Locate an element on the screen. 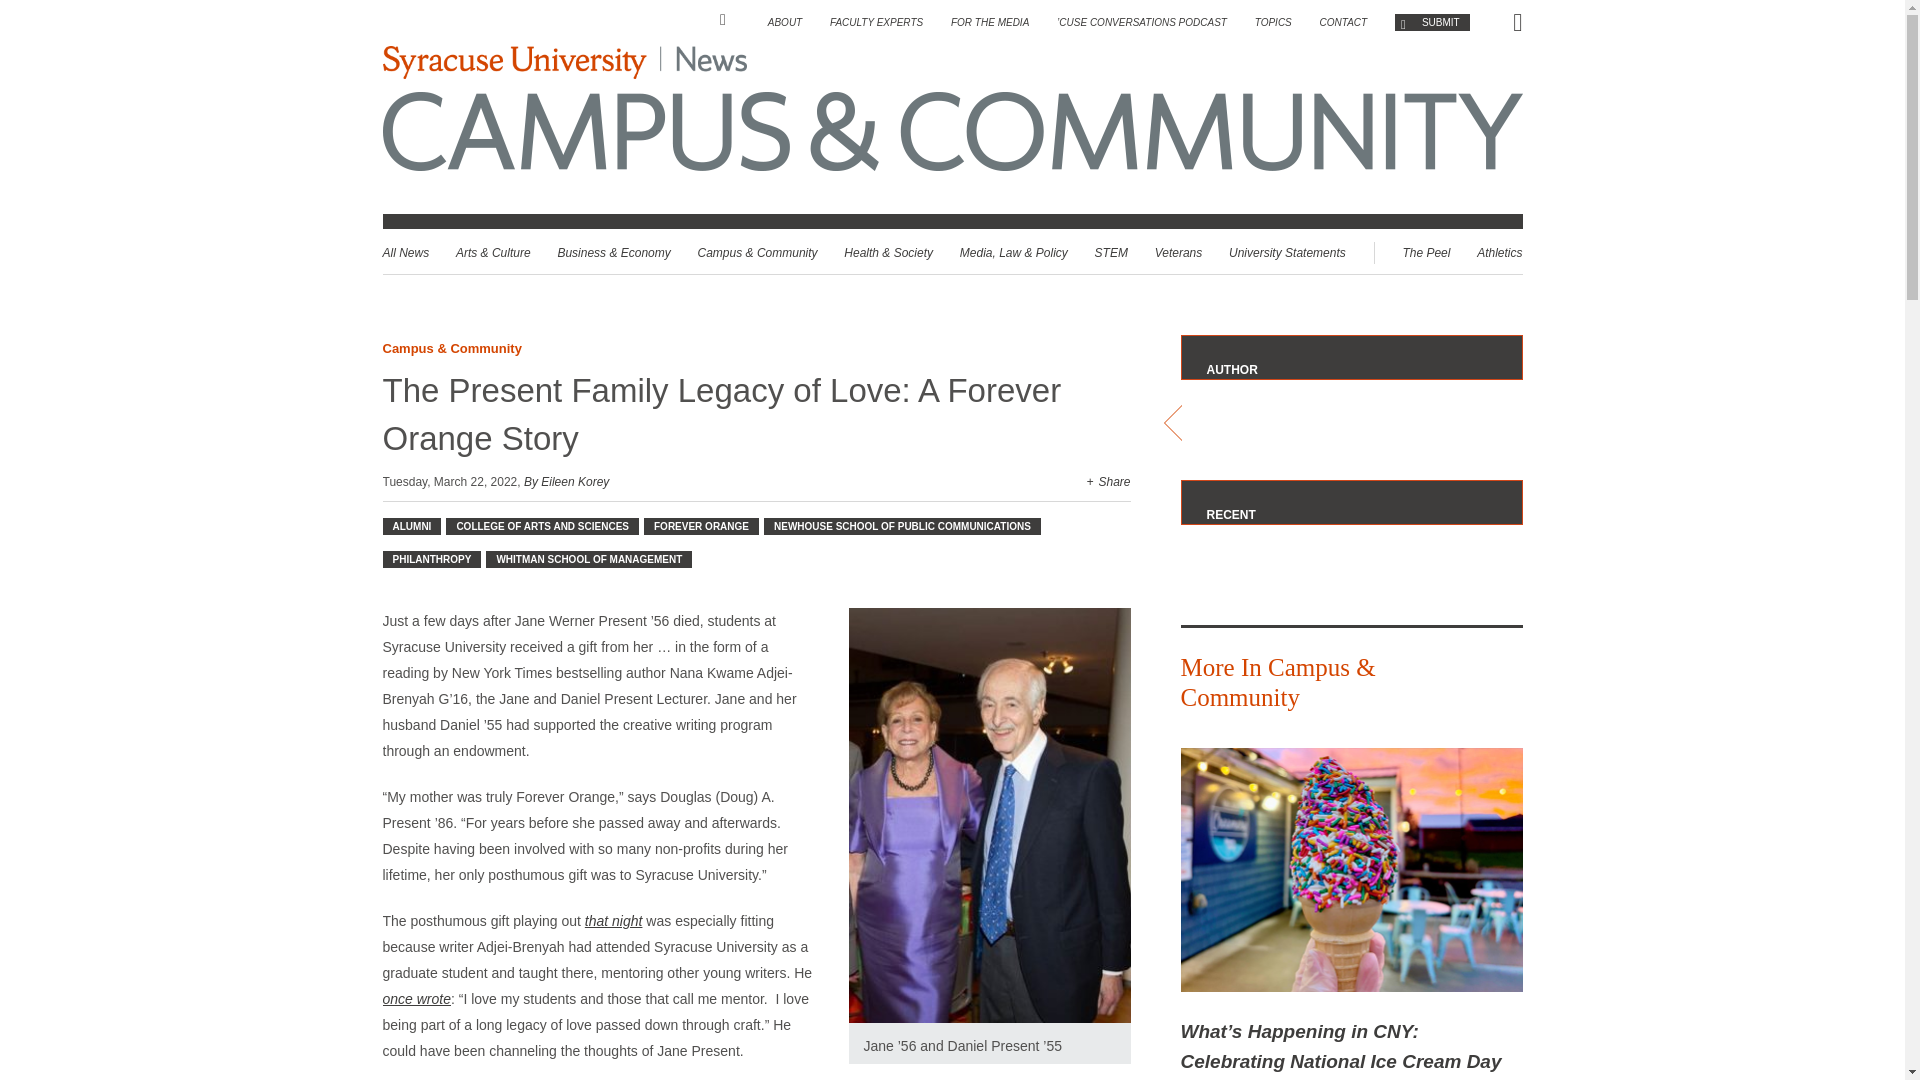  Syracuse University News is located at coordinates (710, 62).